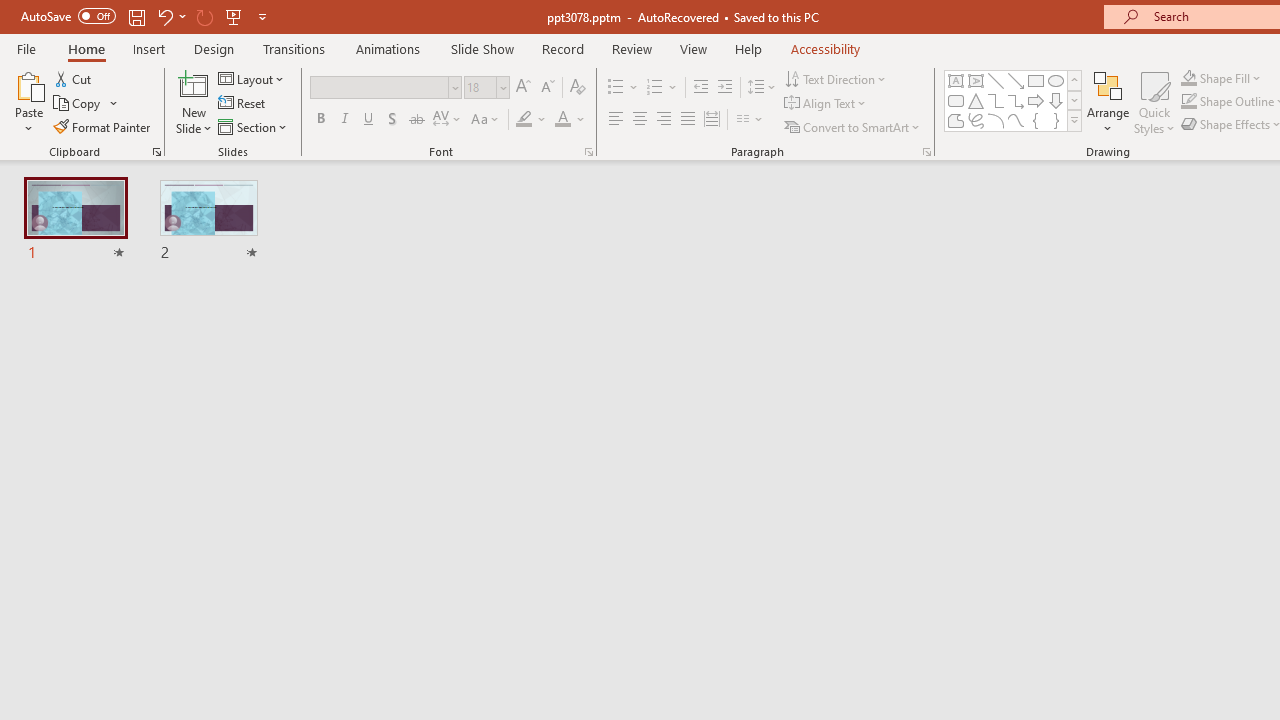 Image resolution: width=1280 pixels, height=720 pixels. I want to click on Shape Outline Green, Accent 1, so click(1188, 102).